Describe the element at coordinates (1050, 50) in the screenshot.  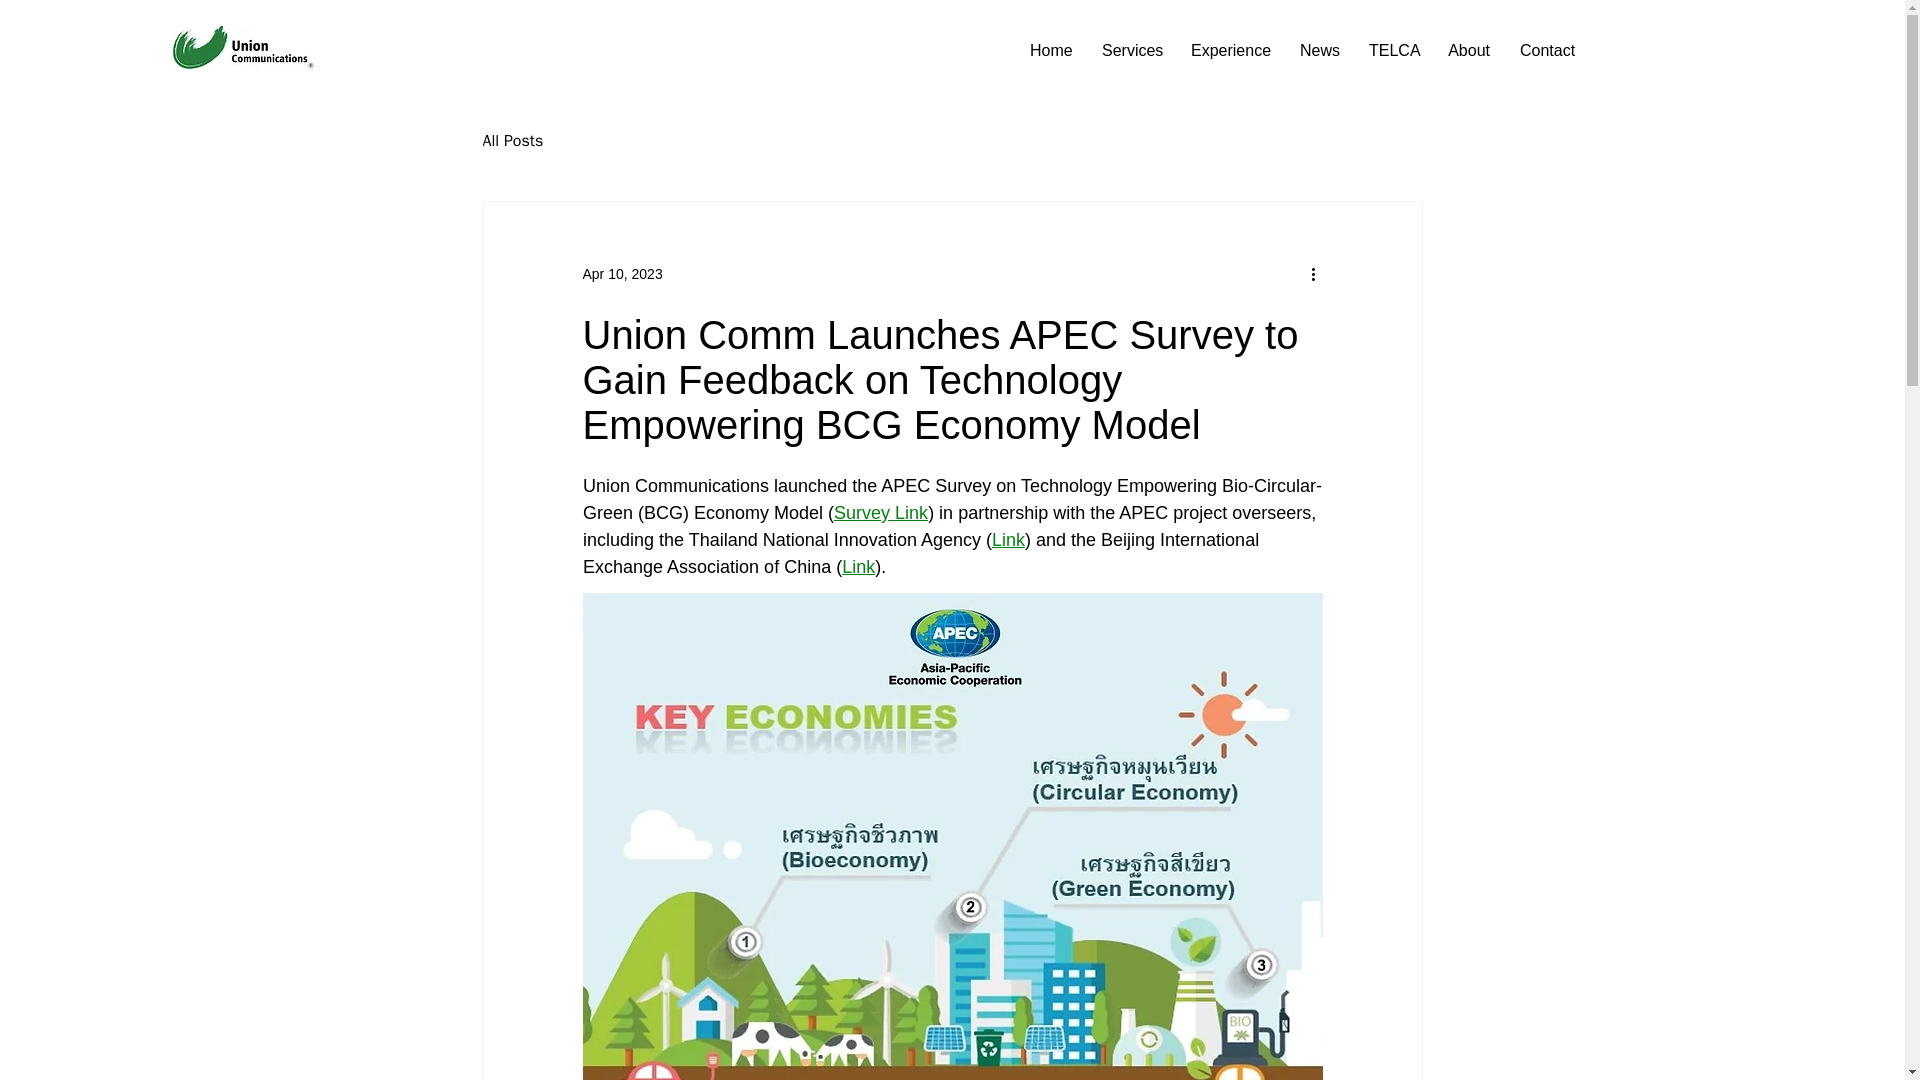
I see `Home` at that location.